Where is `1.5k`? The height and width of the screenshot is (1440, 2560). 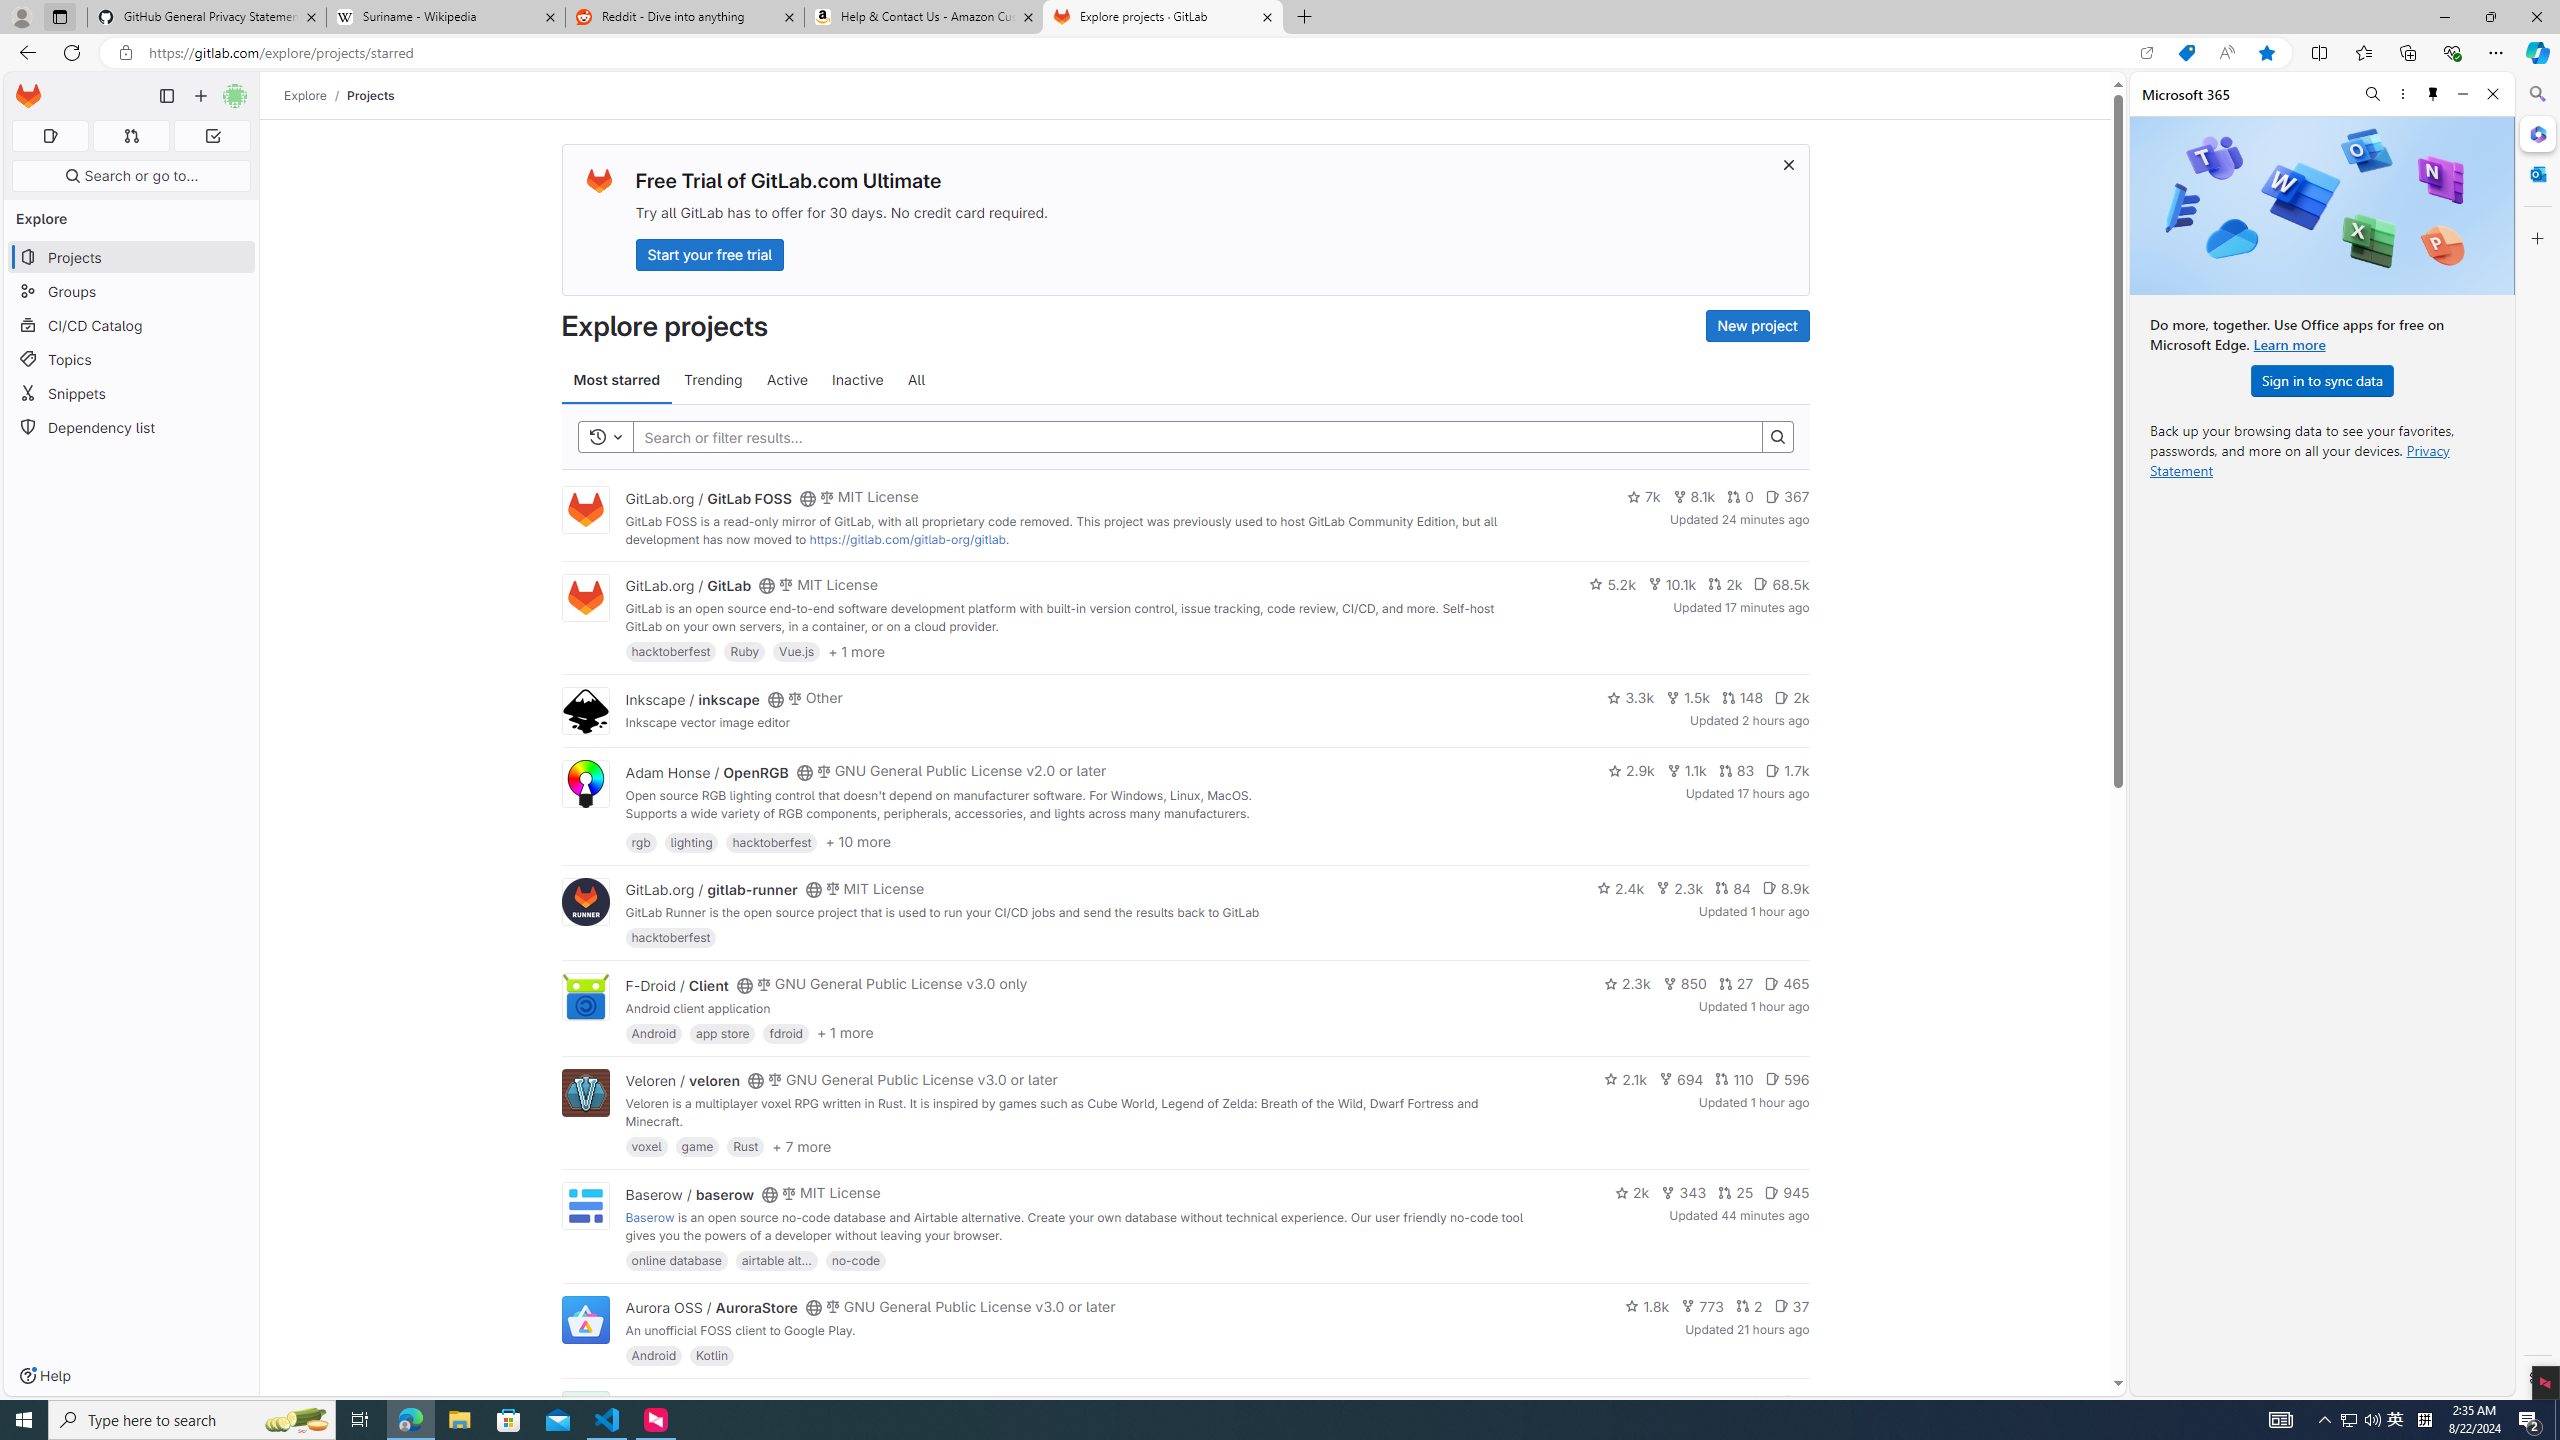 1.5k is located at coordinates (1688, 697).